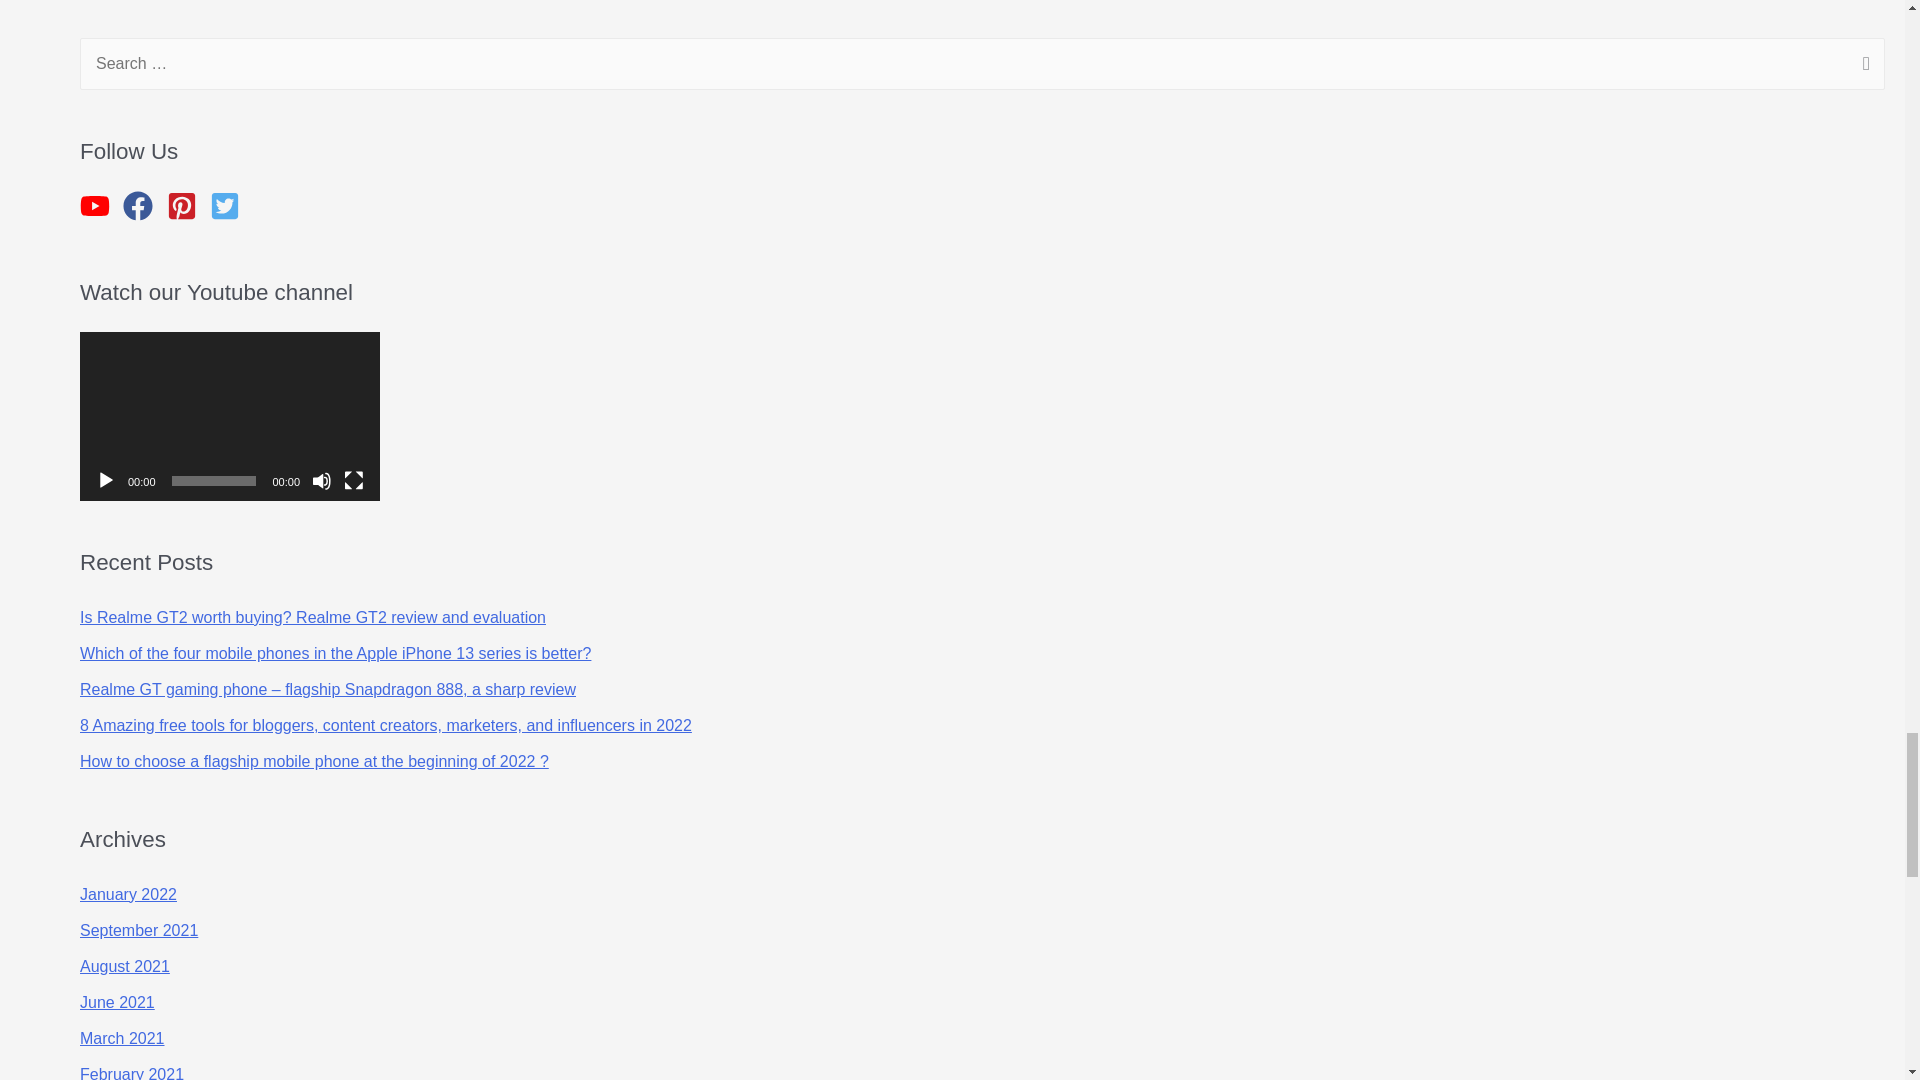 The image size is (1920, 1080). I want to click on Fullscreen, so click(354, 480).